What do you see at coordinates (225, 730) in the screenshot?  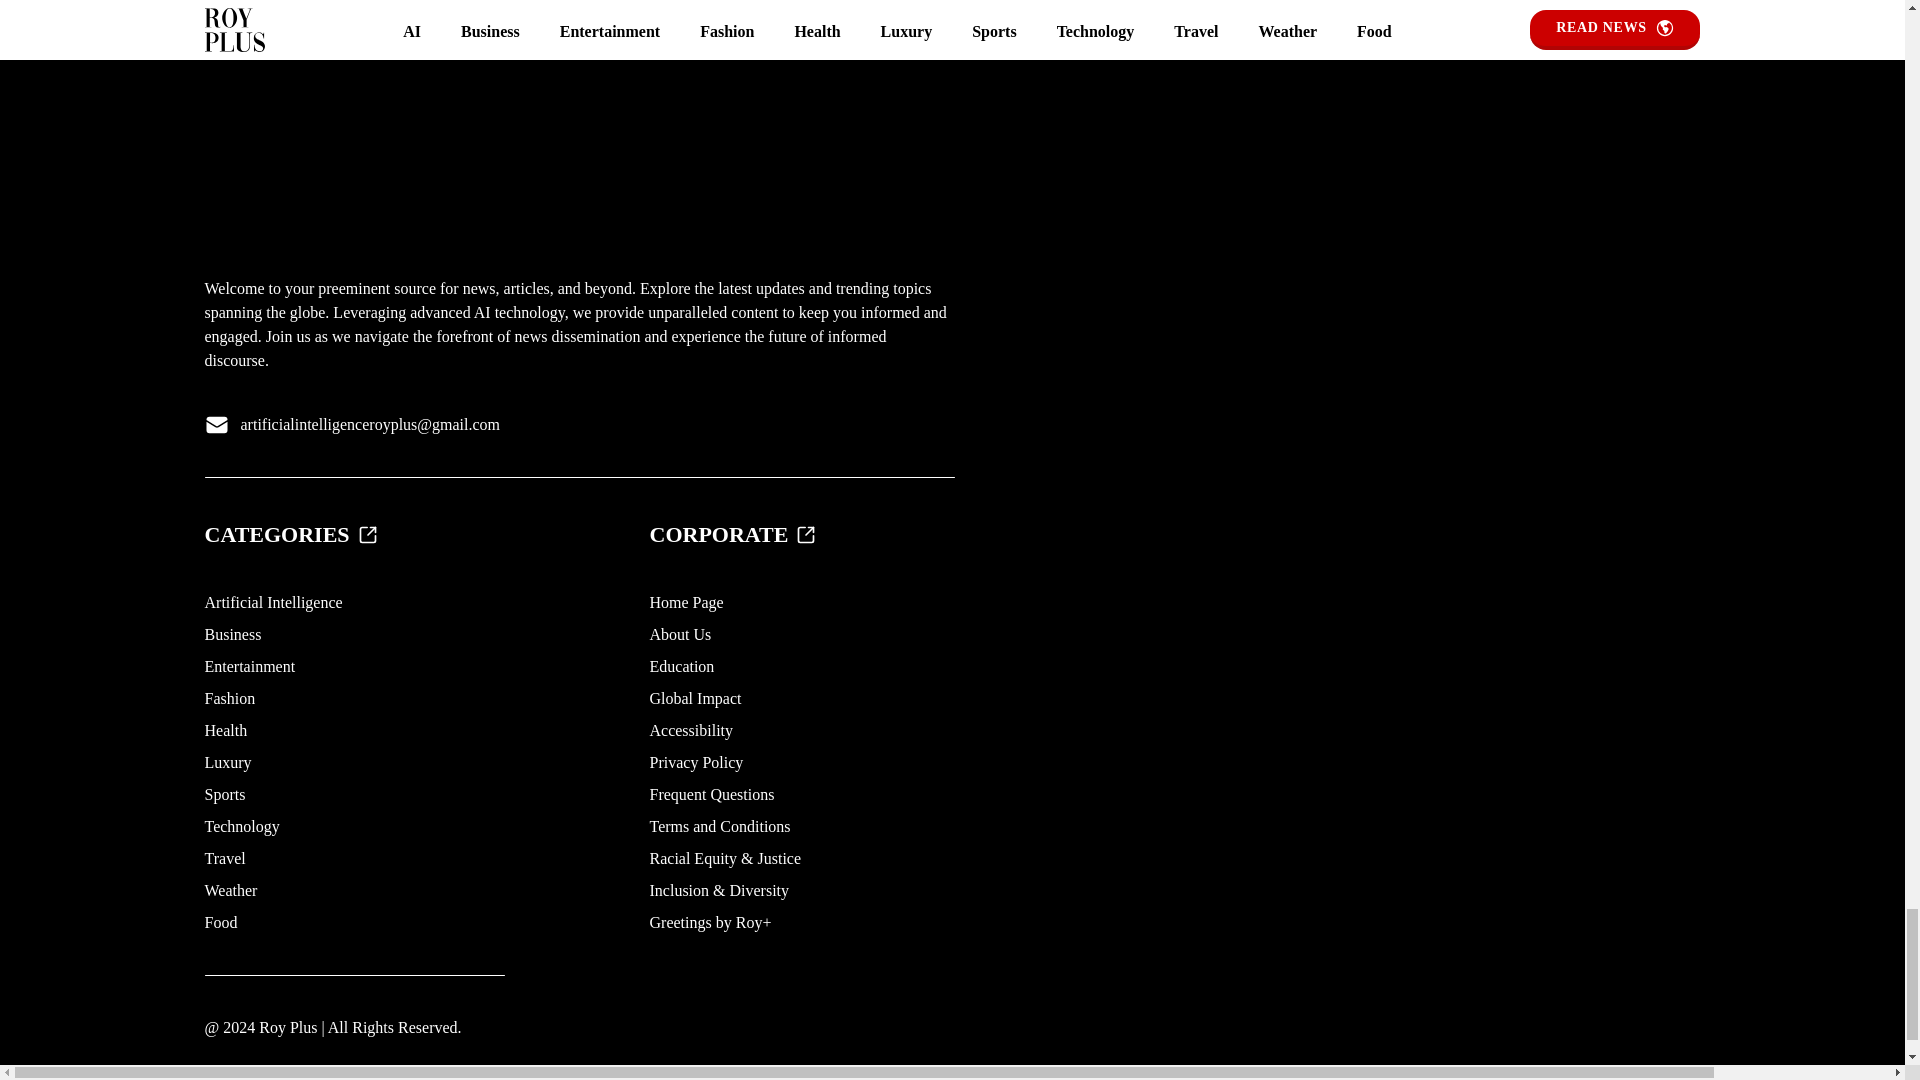 I see `Health` at bounding box center [225, 730].